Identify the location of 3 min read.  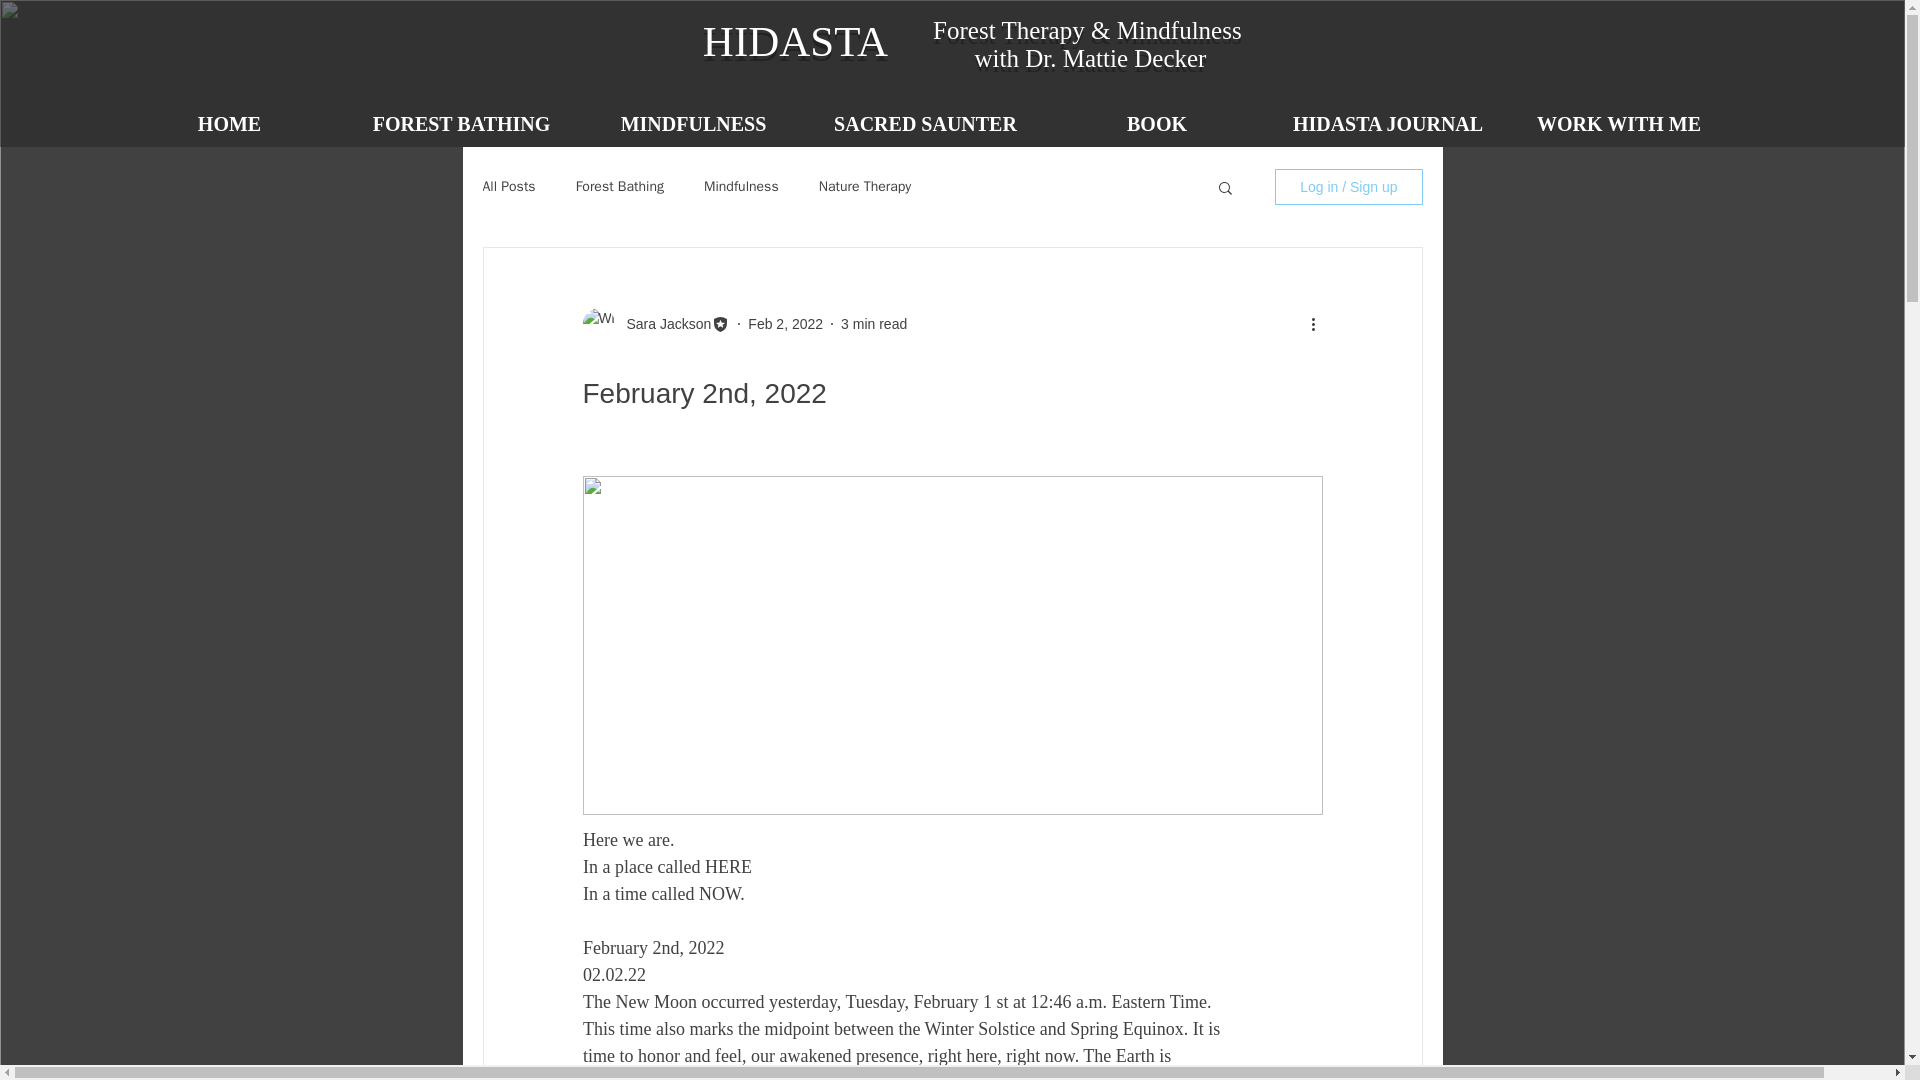
(873, 324).